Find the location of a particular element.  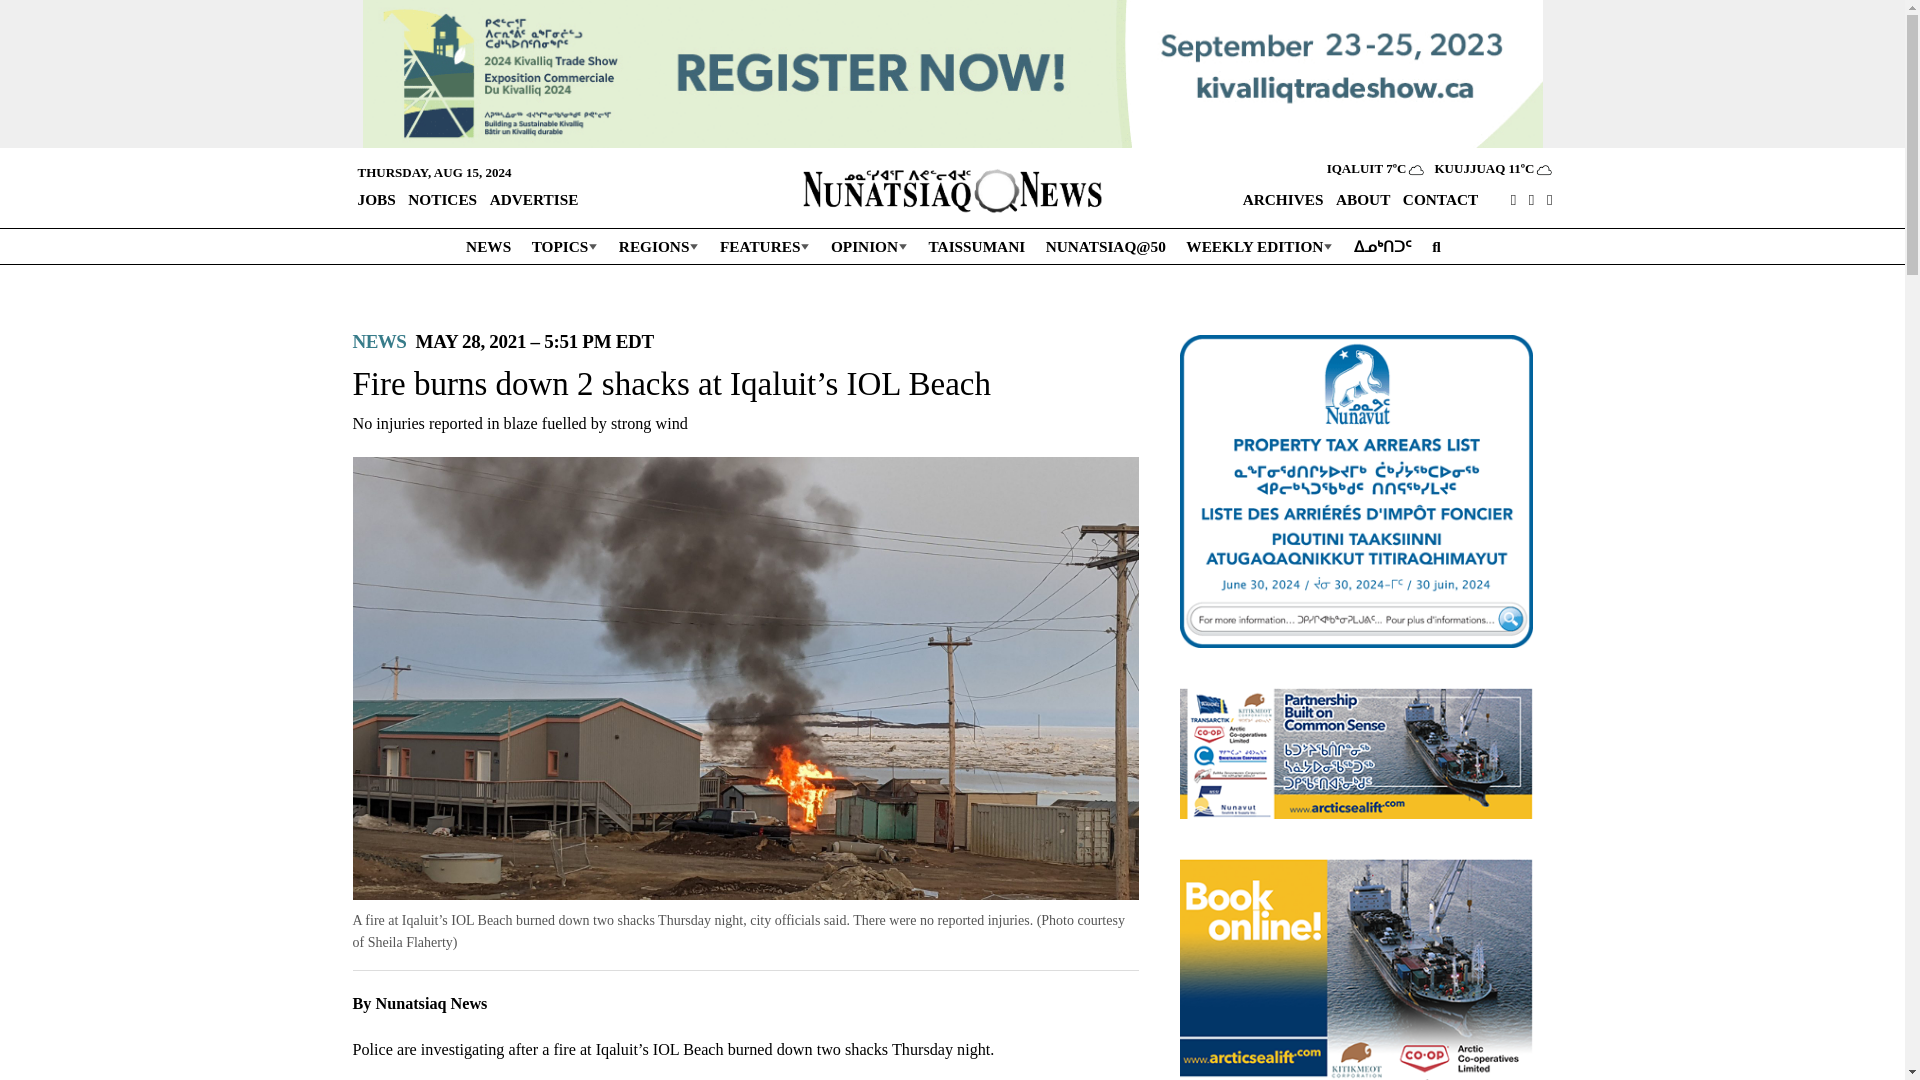

JOBS is located at coordinates (375, 198).